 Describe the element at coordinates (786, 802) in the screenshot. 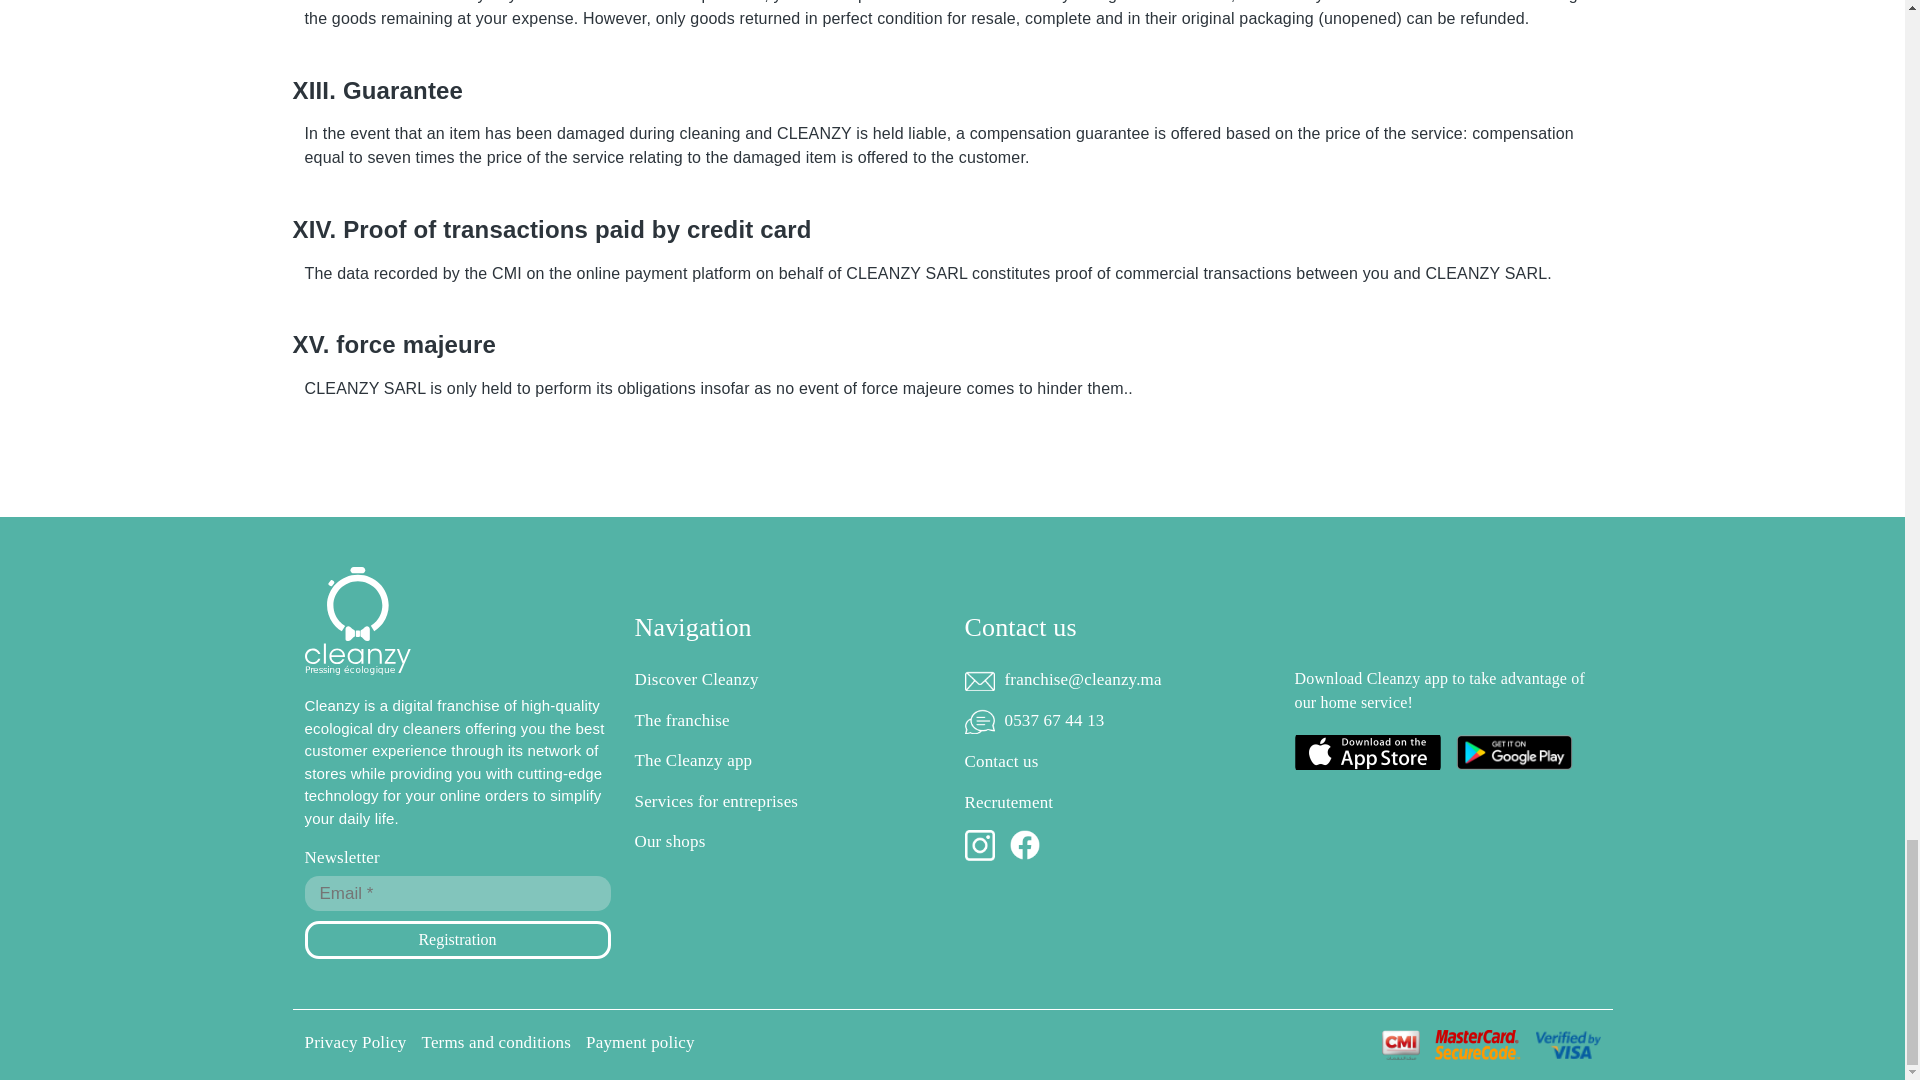

I see `Services for entreprises` at that location.